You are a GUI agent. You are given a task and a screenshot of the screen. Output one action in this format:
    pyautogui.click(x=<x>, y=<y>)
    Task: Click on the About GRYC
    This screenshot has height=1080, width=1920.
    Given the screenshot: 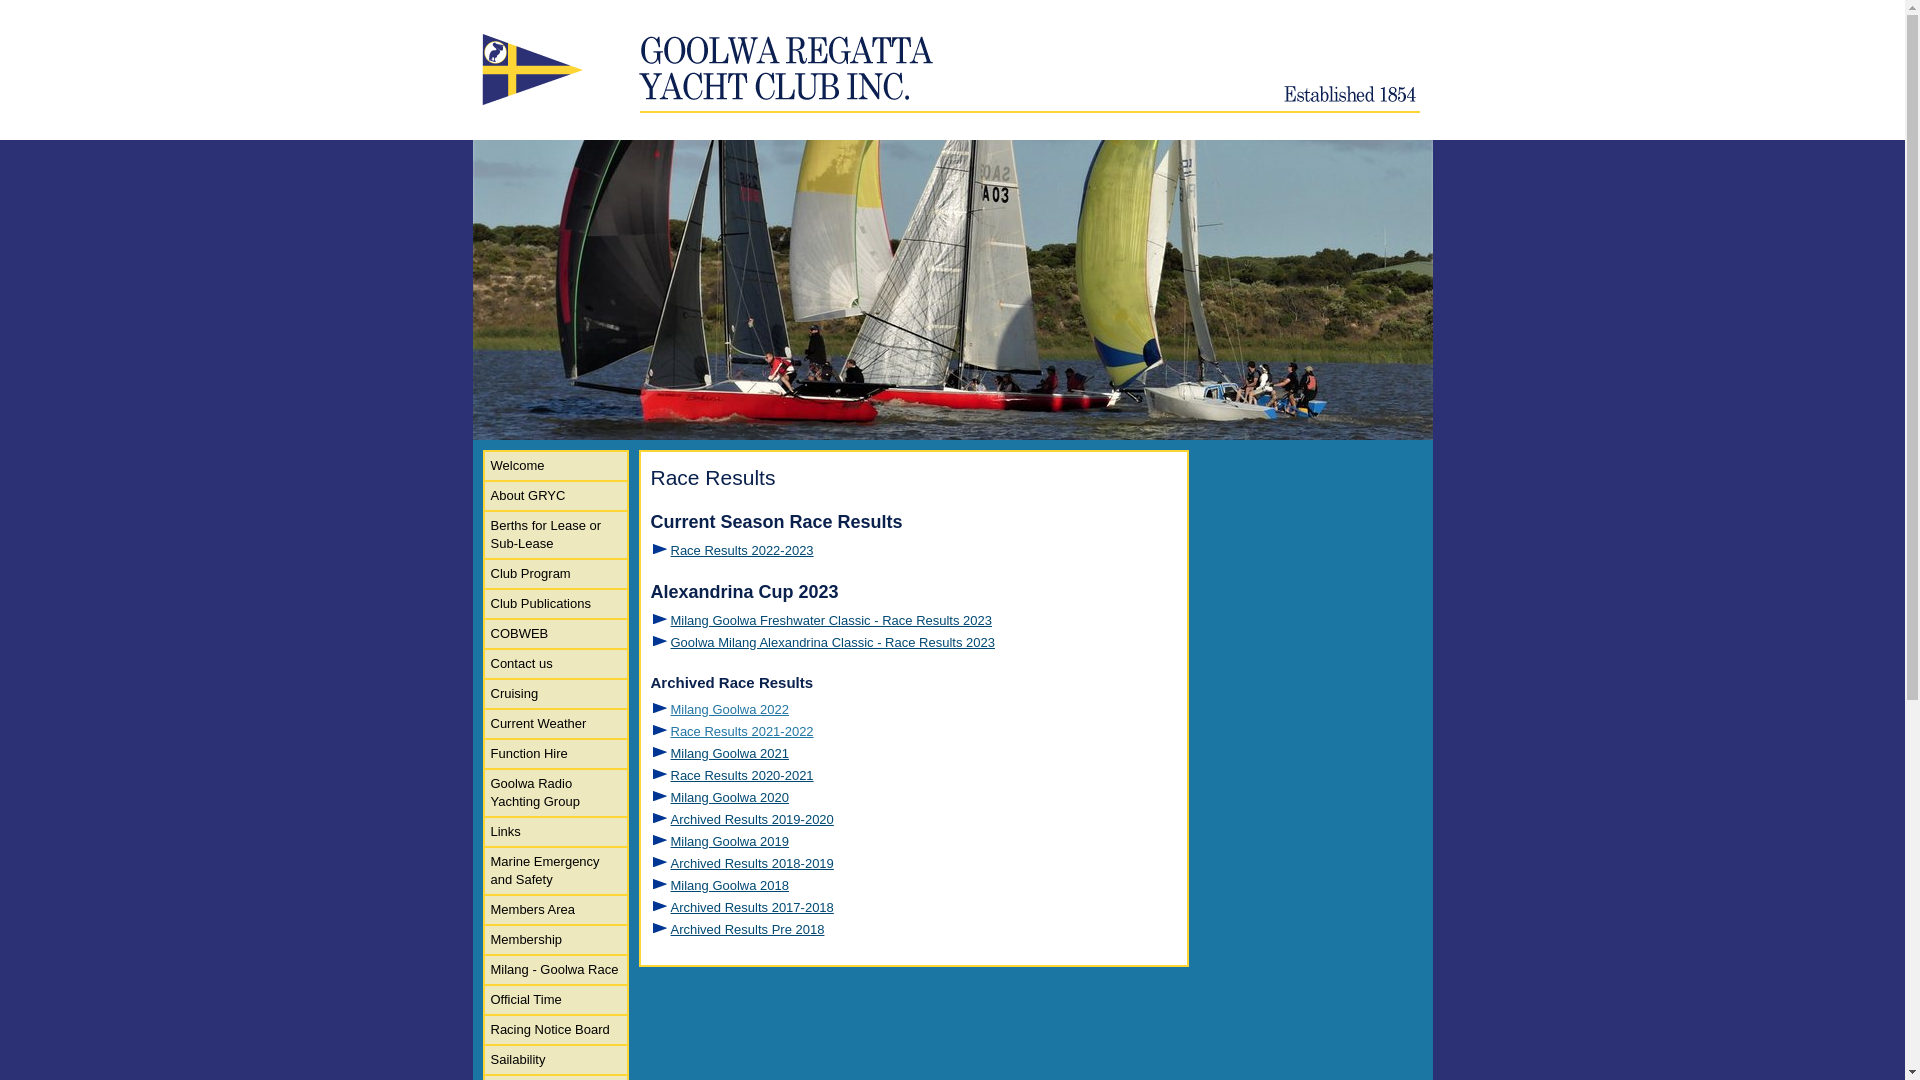 What is the action you would take?
    pyautogui.click(x=555, y=496)
    